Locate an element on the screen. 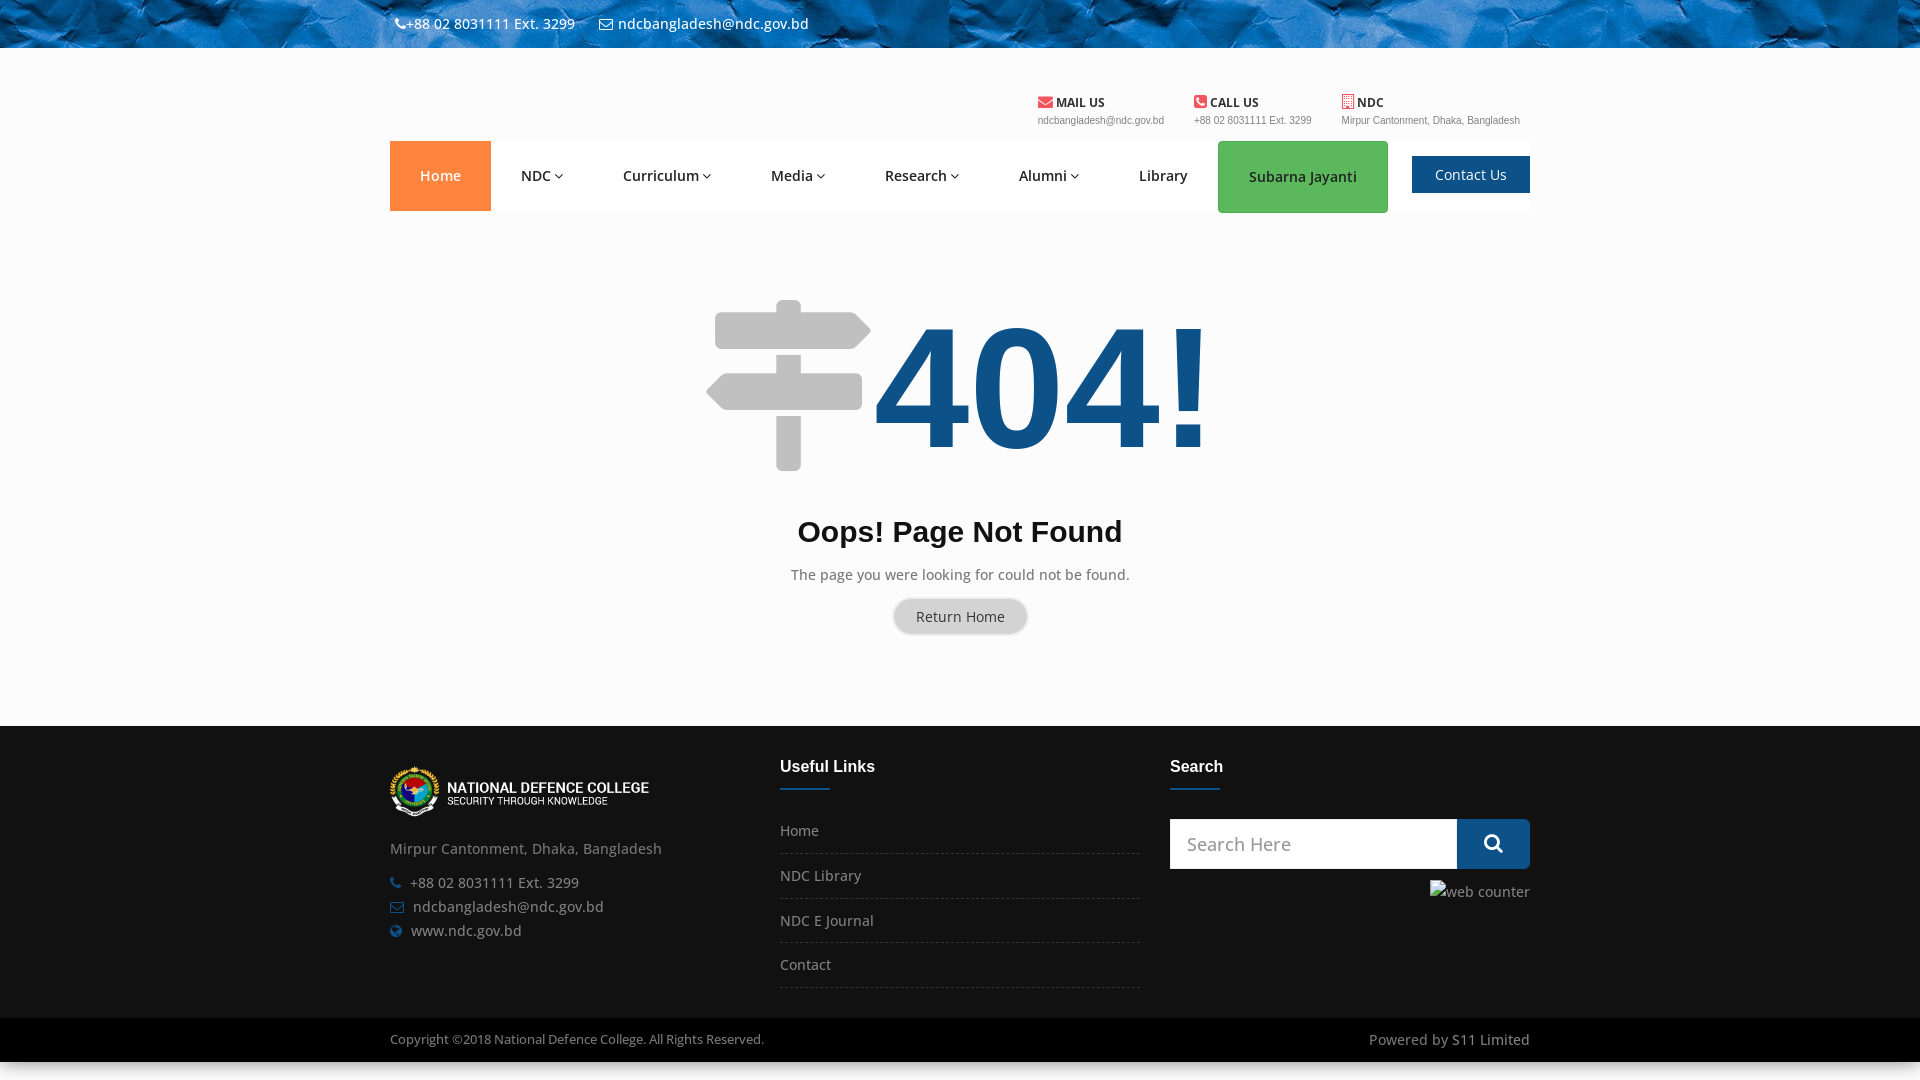 This screenshot has height=1080, width=1920. Alumni is located at coordinates (1049, 176).